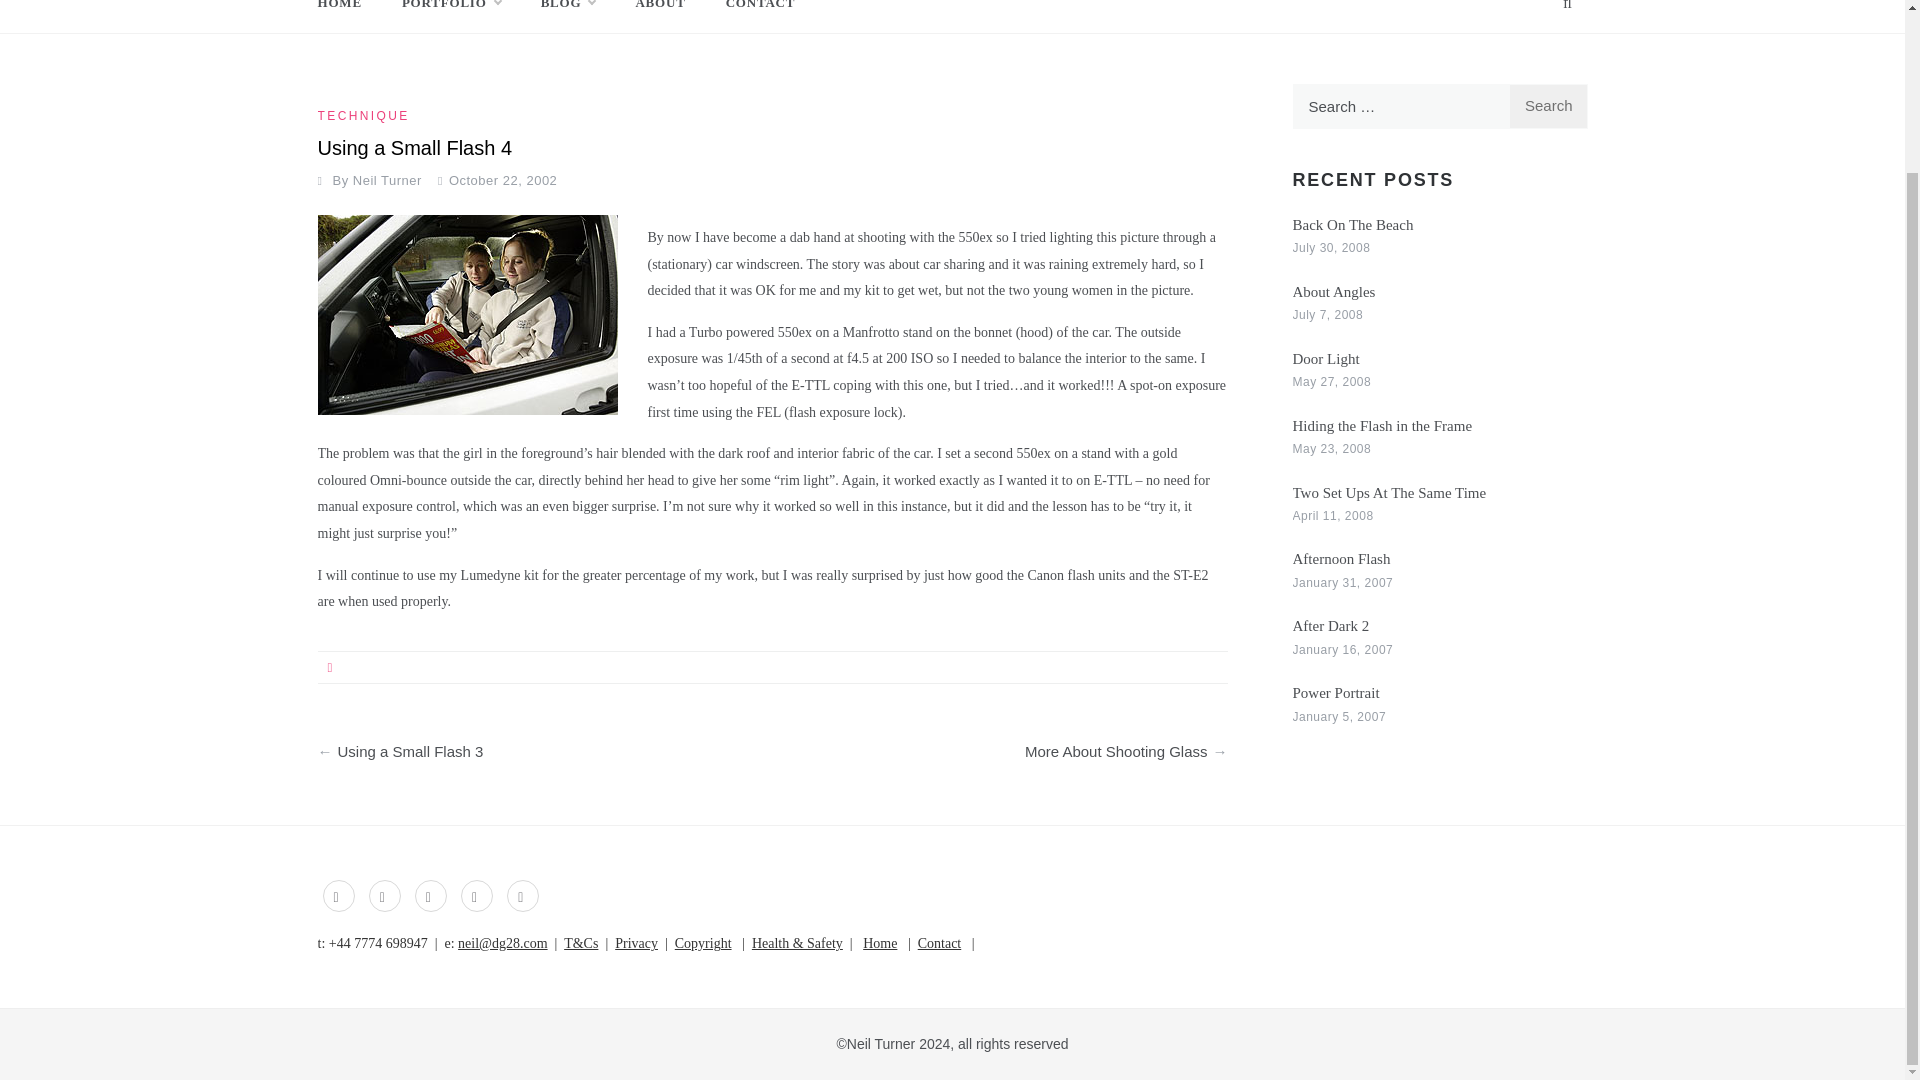 The height and width of the screenshot is (1080, 1920). Describe the element at coordinates (751, 16) in the screenshot. I see `CONTACT` at that location.